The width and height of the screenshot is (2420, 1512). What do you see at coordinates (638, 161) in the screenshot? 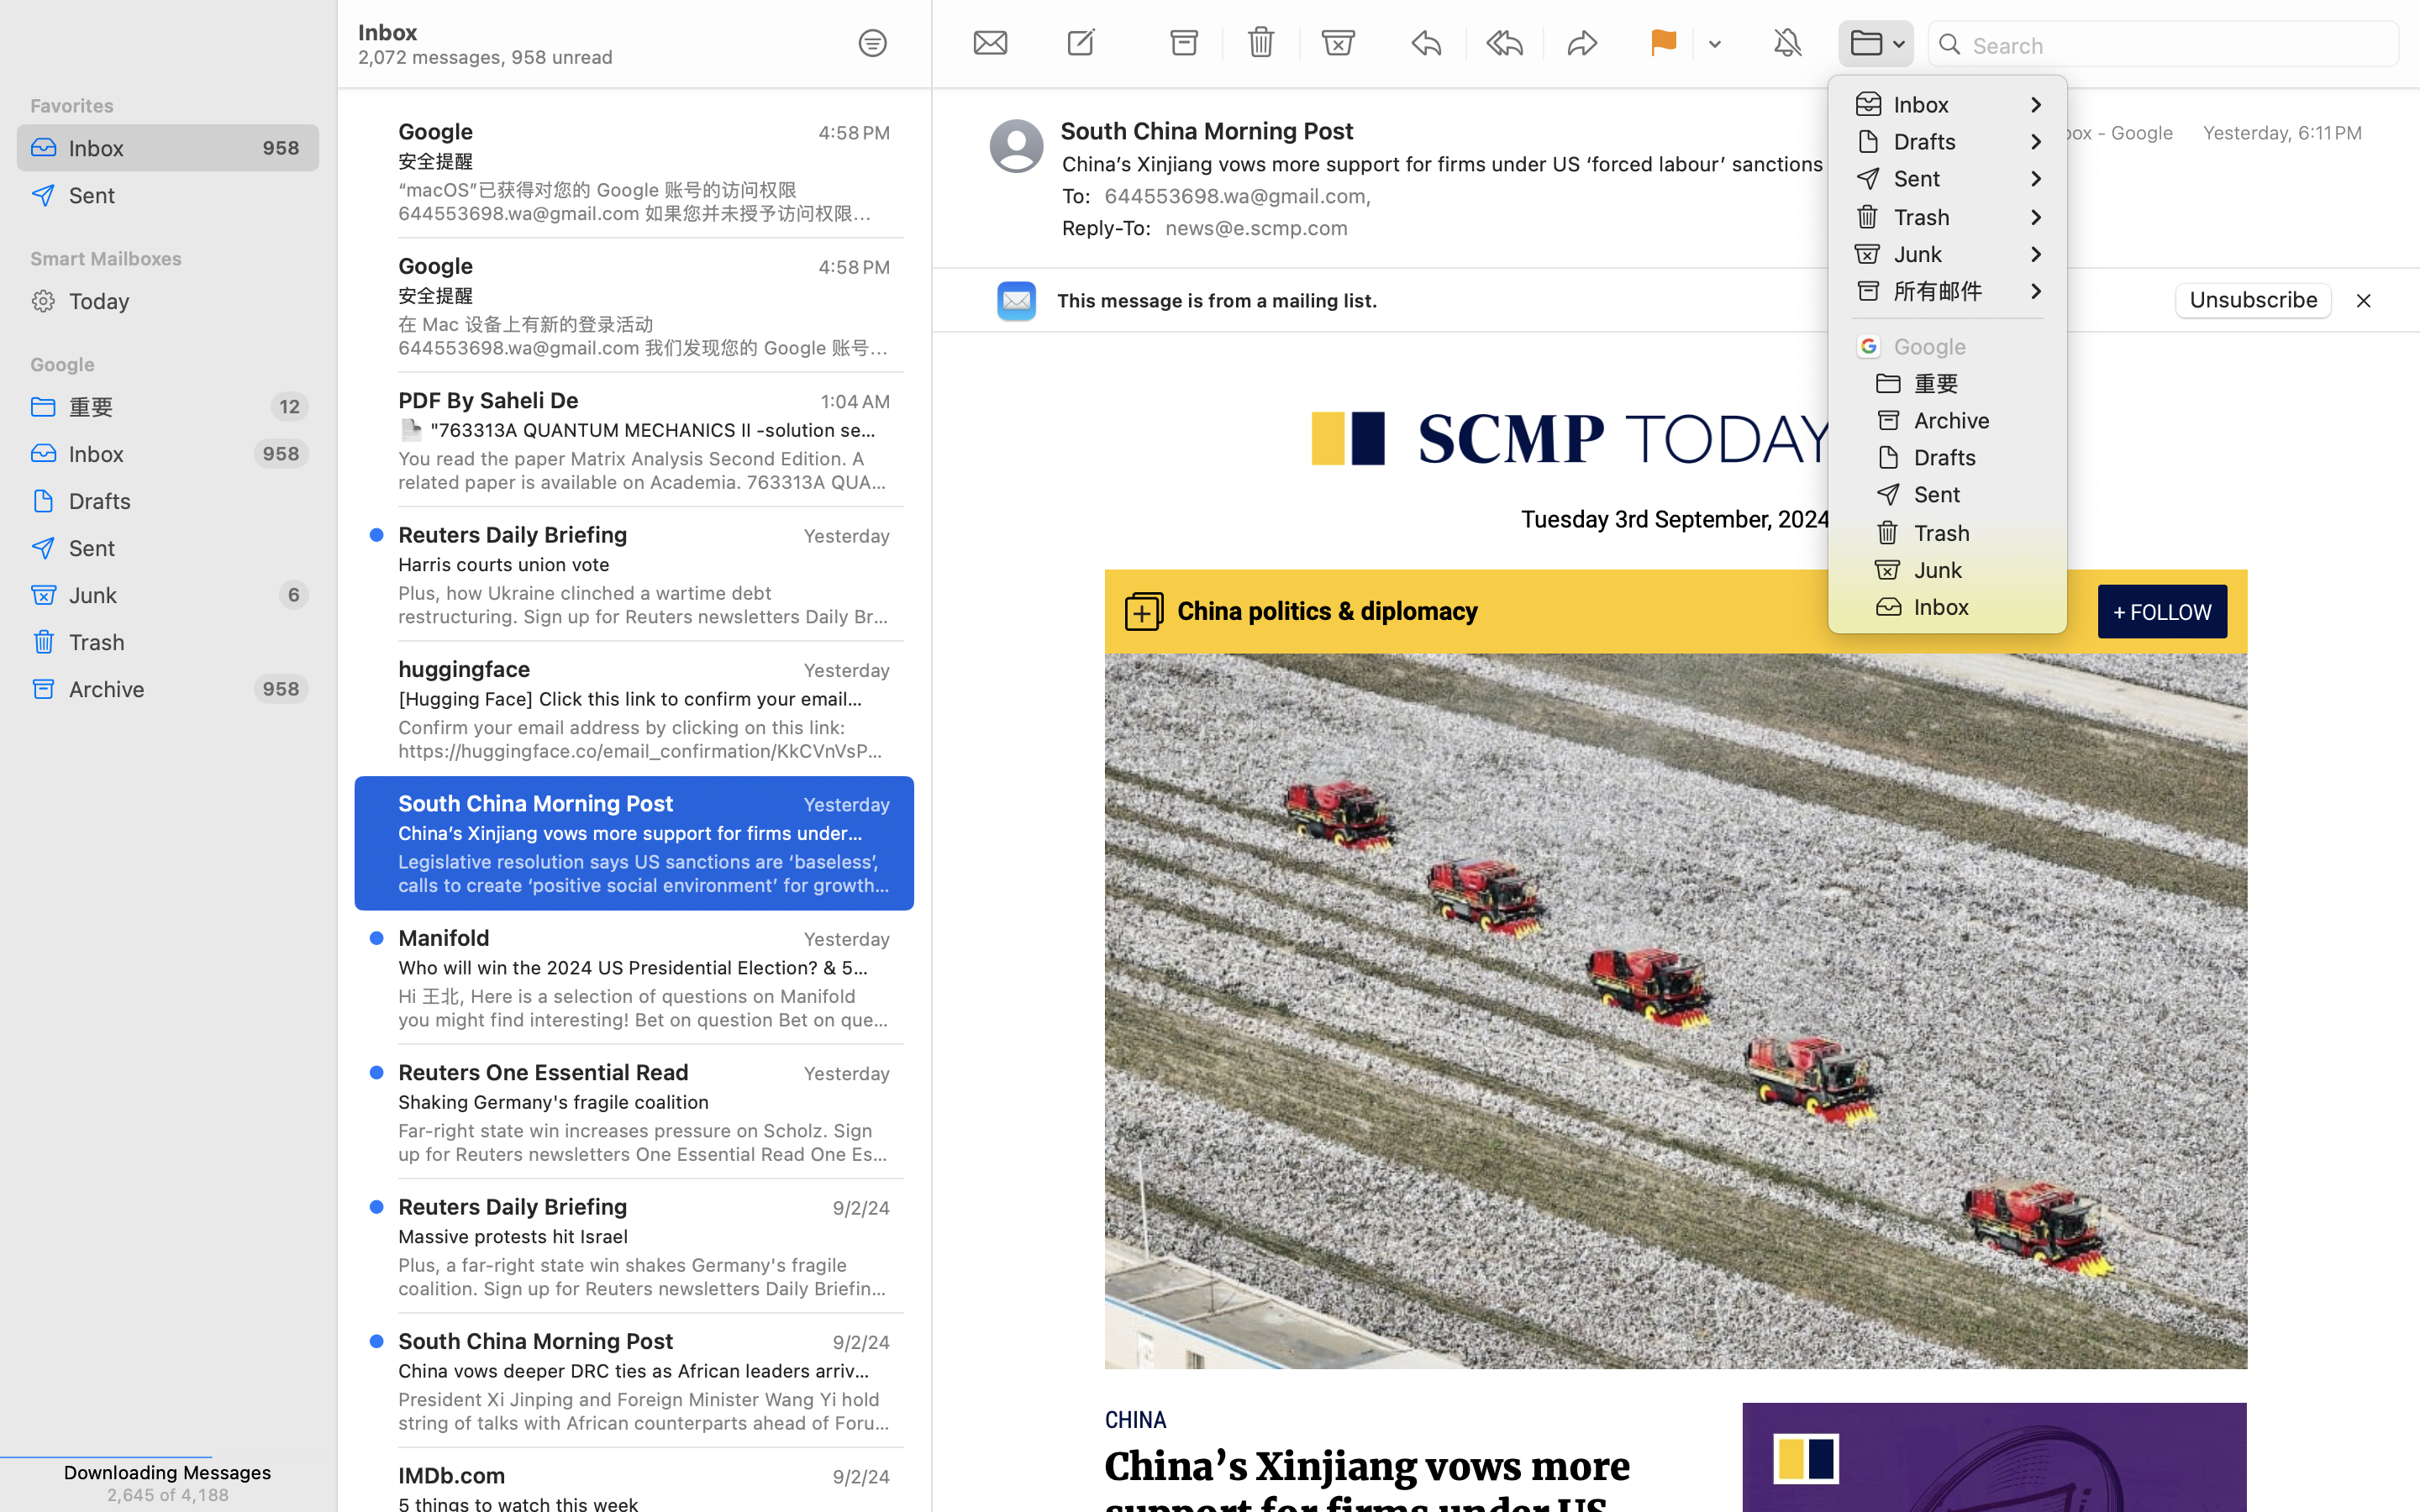
I see `安全提醒` at bounding box center [638, 161].